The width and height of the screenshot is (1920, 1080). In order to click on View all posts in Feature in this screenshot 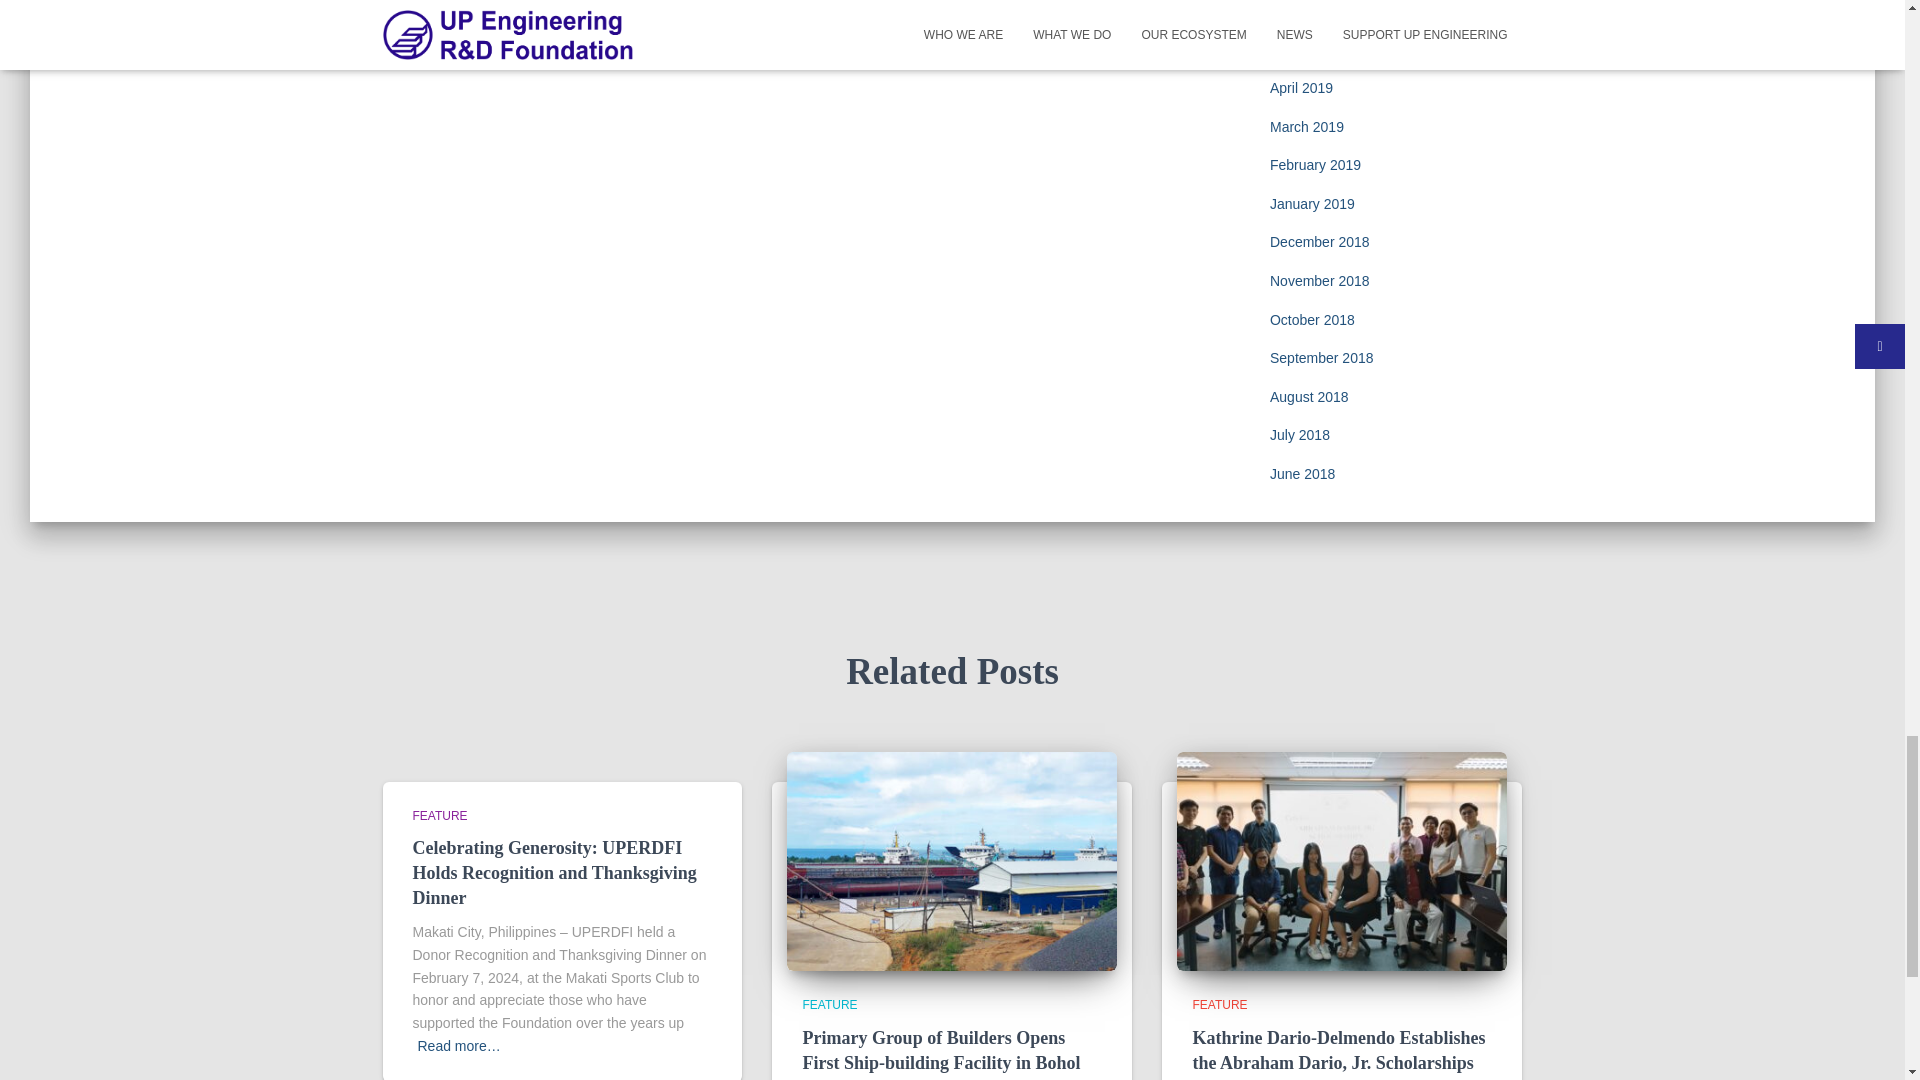, I will do `click(439, 814)`.